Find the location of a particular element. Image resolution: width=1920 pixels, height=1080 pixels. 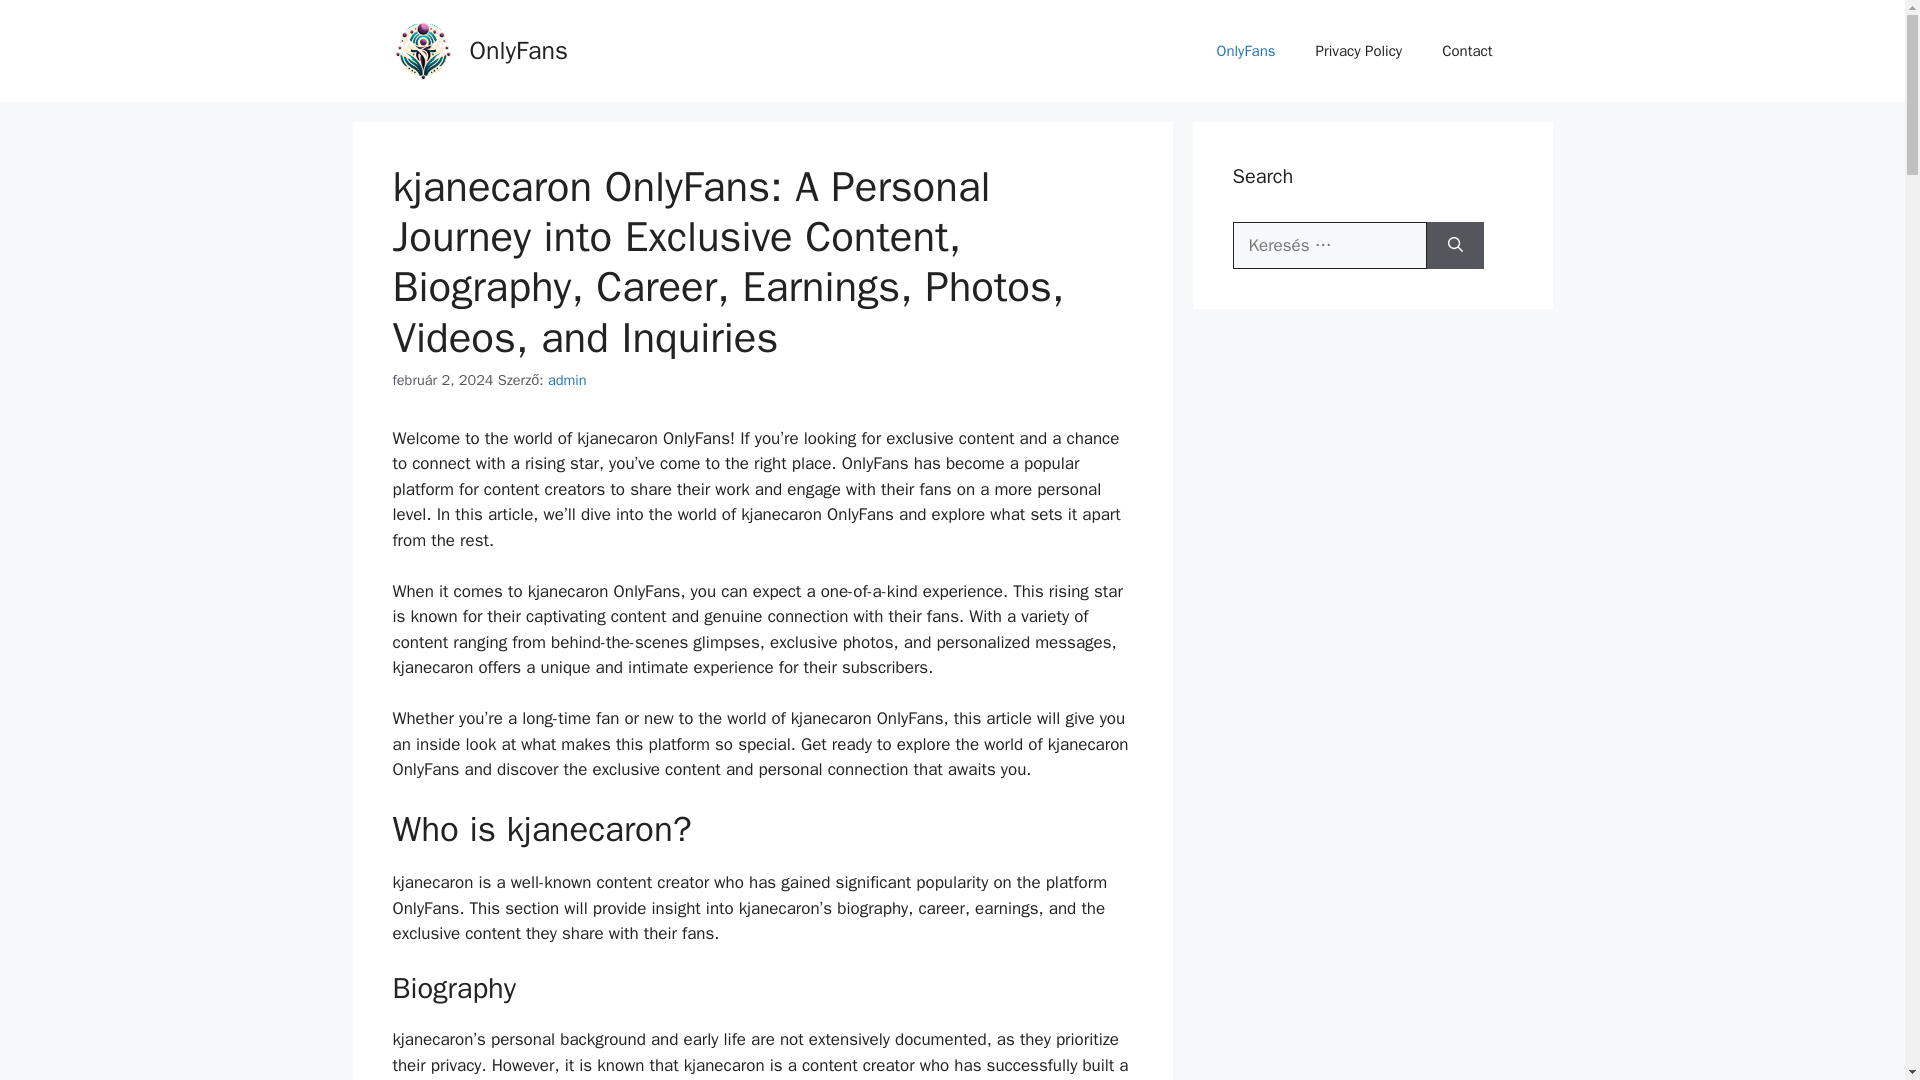

OnlyFans is located at coordinates (519, 50).